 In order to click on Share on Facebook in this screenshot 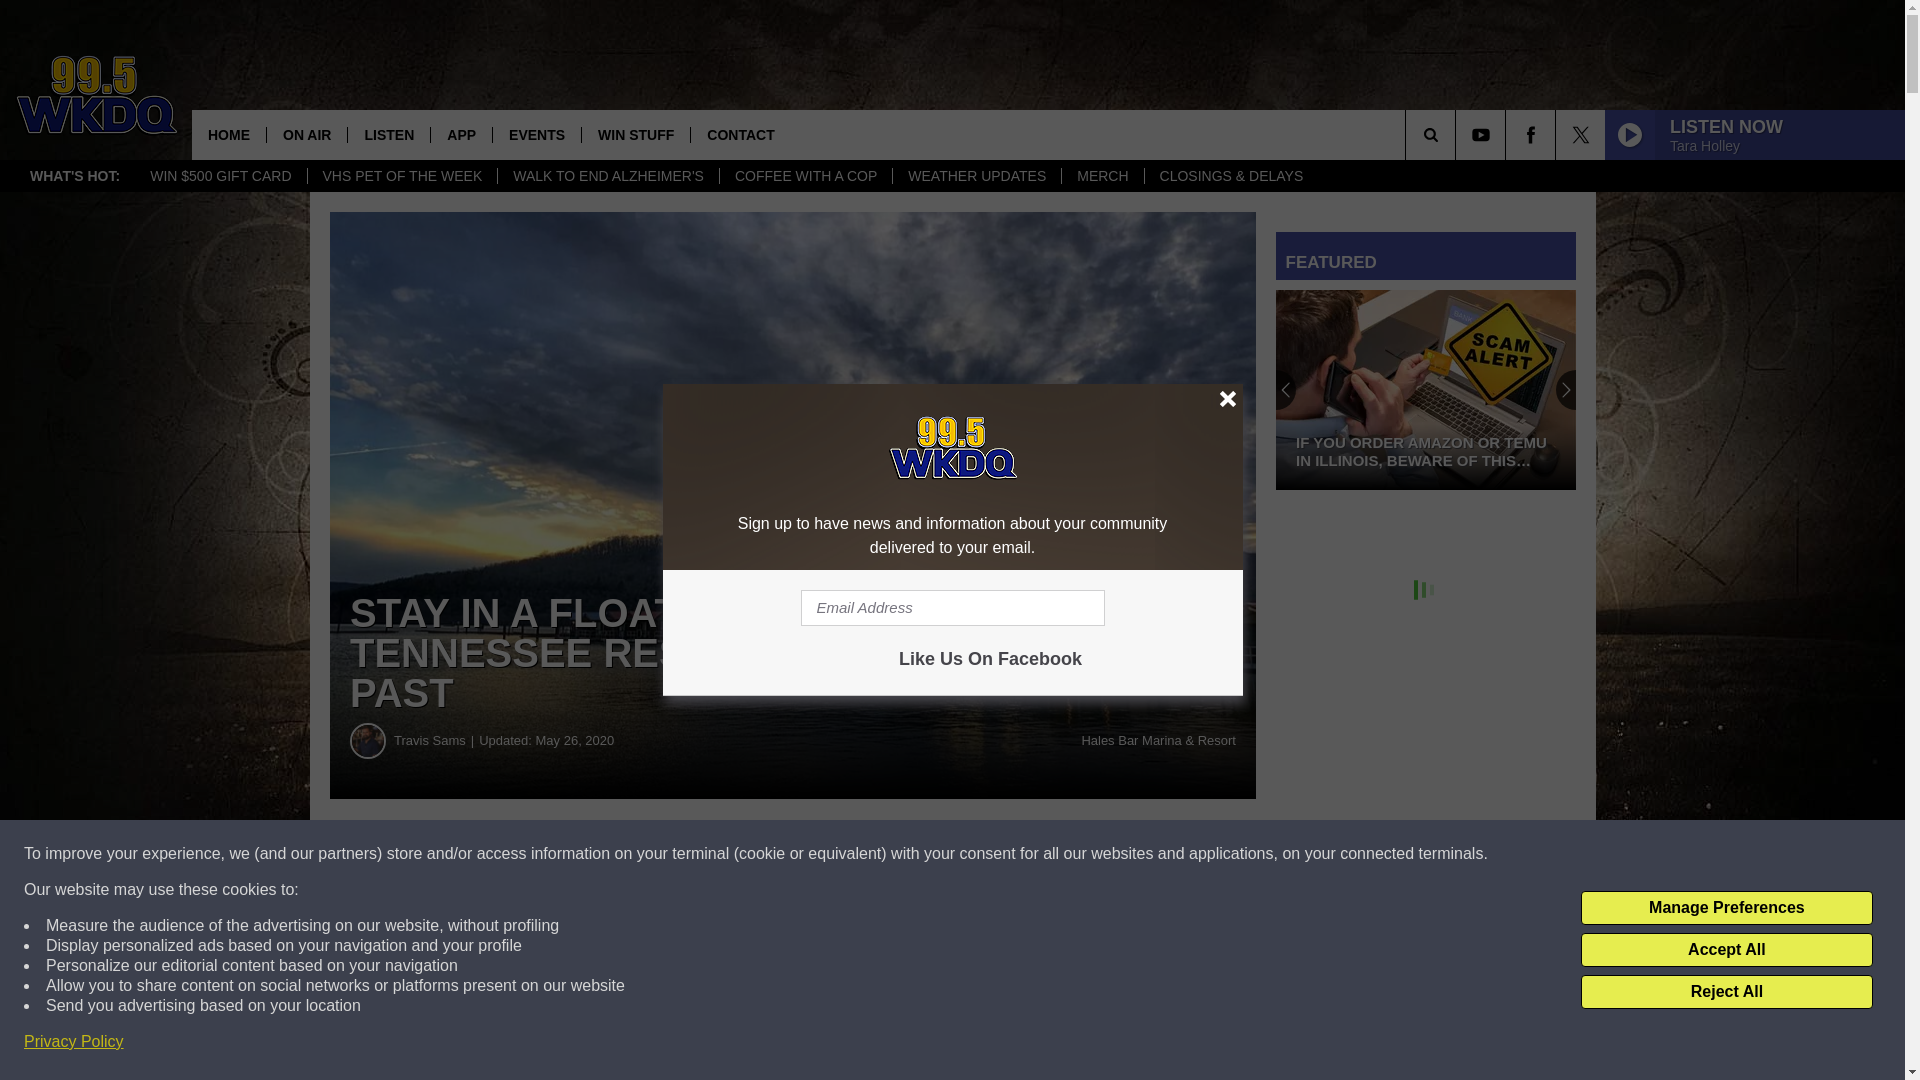, I will do `click(608, 854)`.